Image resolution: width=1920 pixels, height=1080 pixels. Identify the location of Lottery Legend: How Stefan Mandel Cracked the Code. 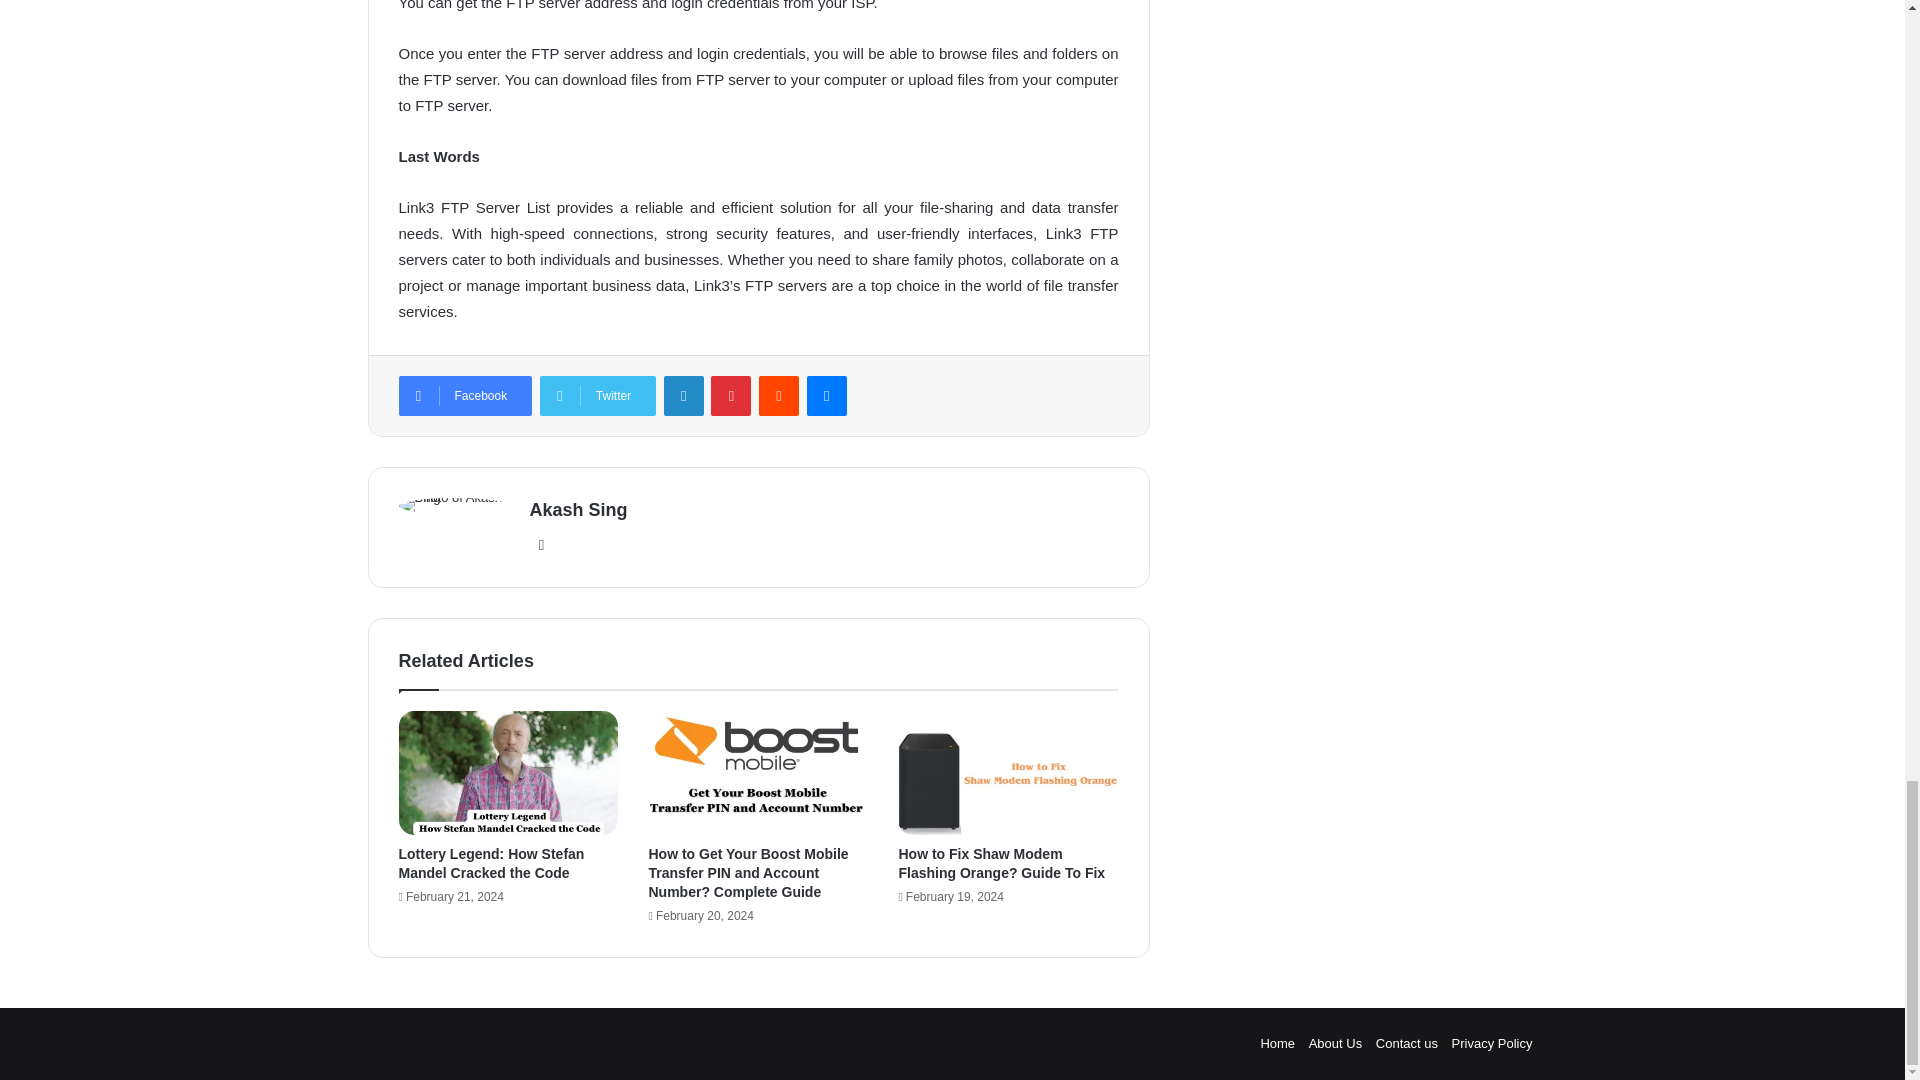
(490, 863).